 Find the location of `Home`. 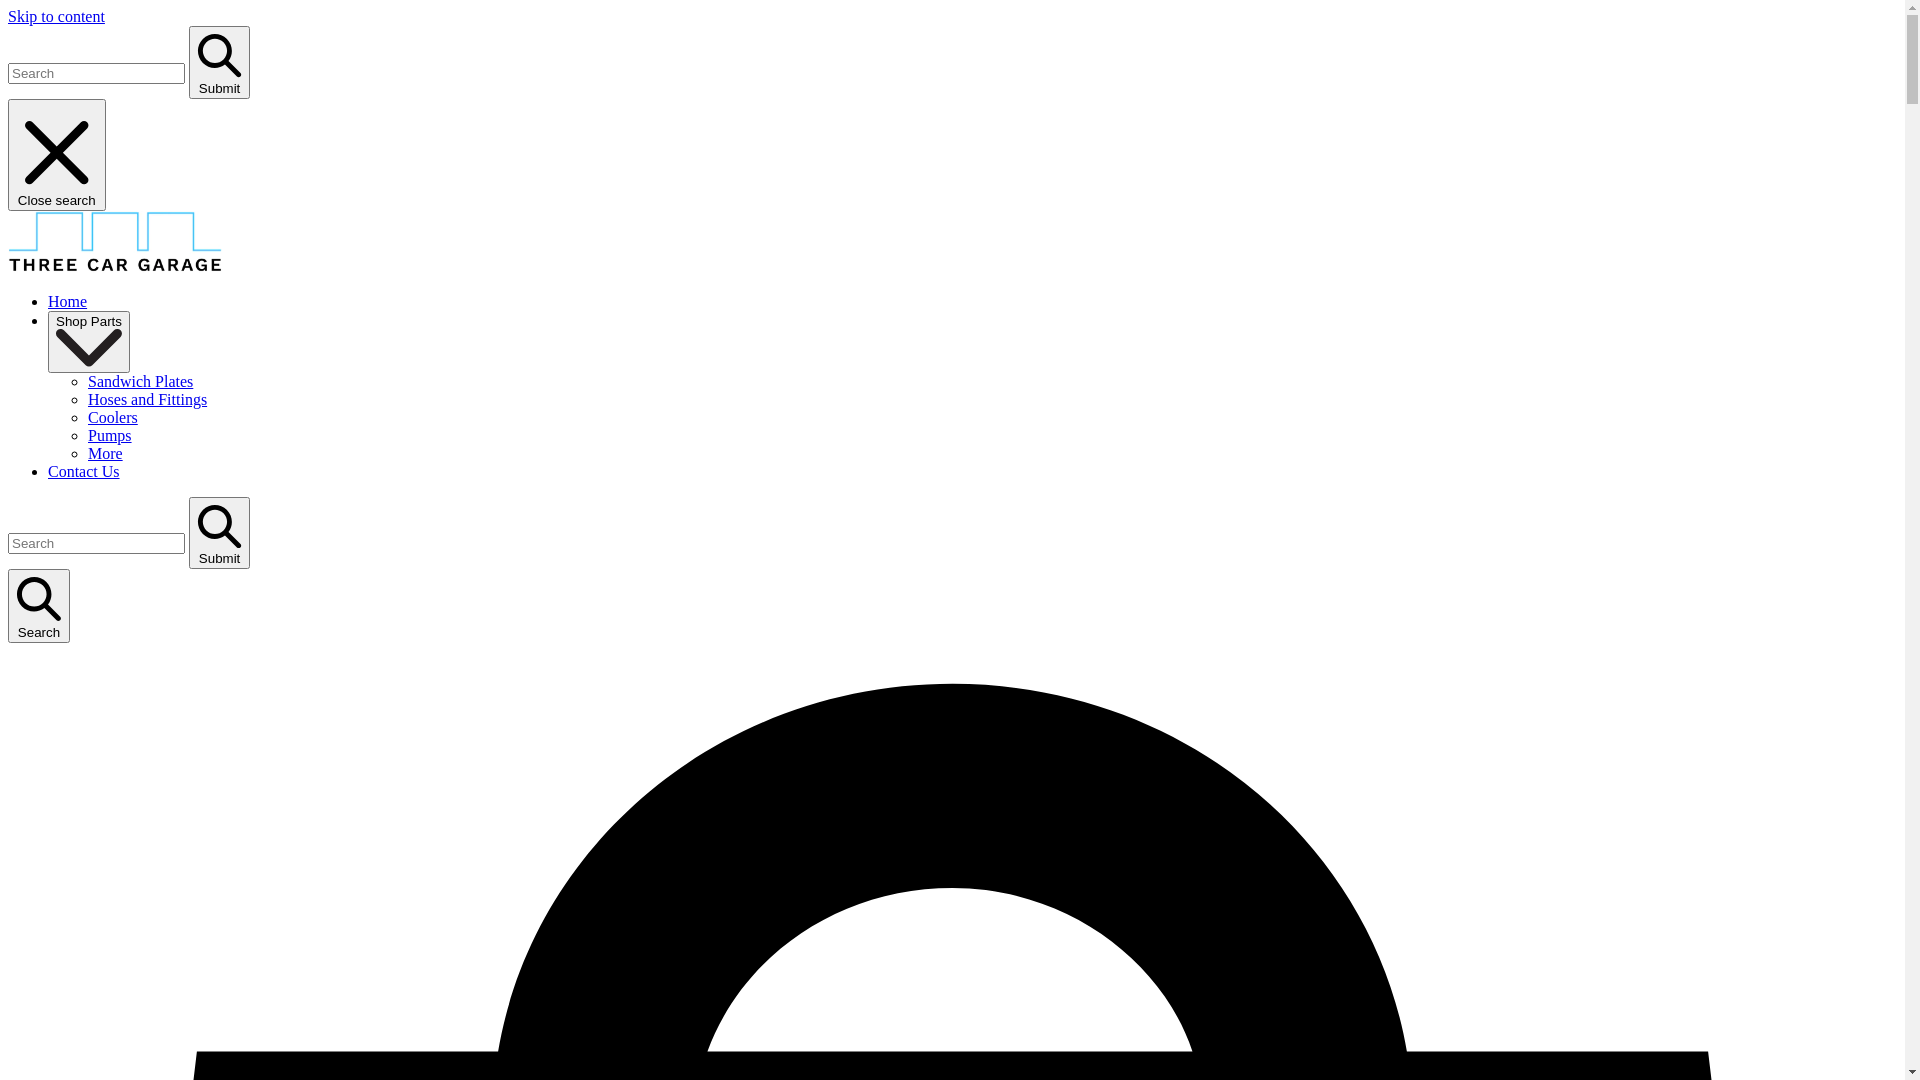

Home is located at coordinates (68, 302).